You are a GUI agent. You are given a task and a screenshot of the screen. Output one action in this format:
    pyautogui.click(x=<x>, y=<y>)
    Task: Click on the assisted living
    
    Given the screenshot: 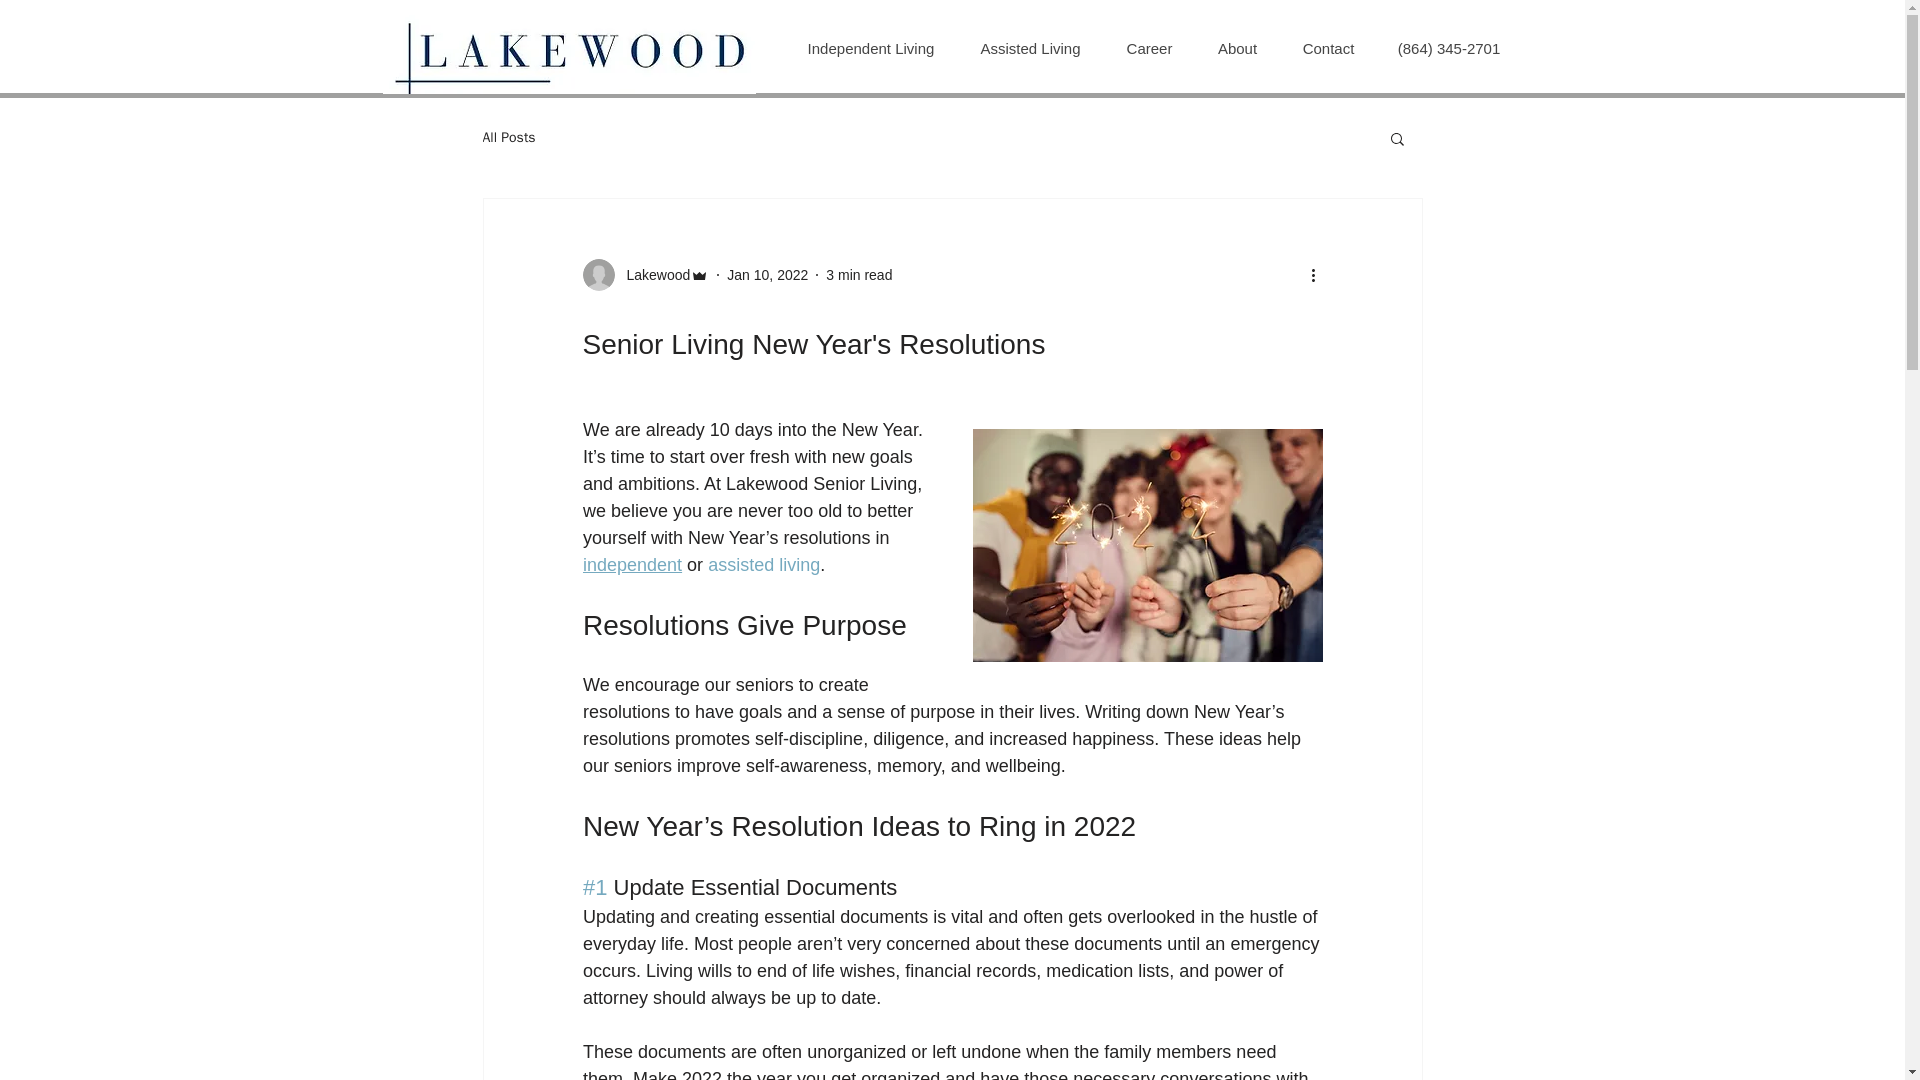 What is the action you would take?
    pyautogui.click(x=764, y=564)
    